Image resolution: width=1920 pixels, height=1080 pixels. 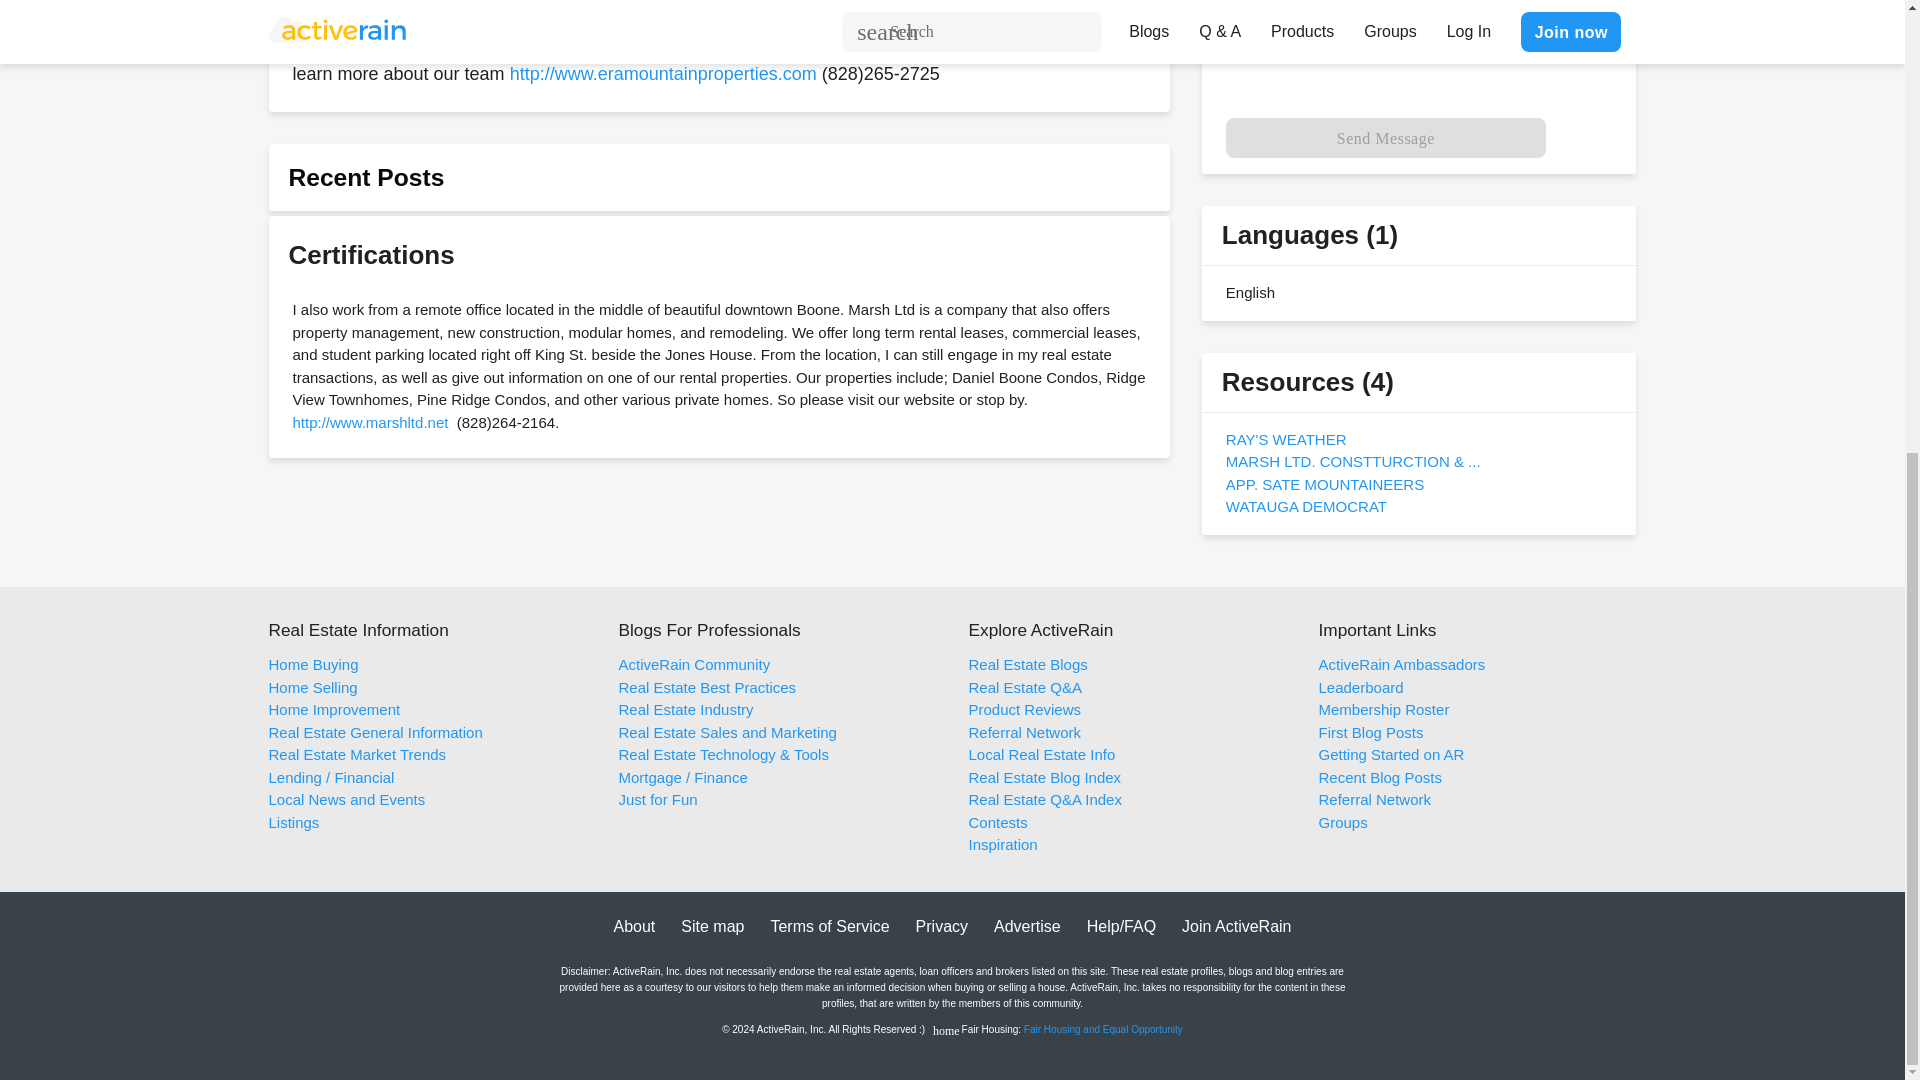 I want to click on Home Improvement, so click(x=334, y=709).